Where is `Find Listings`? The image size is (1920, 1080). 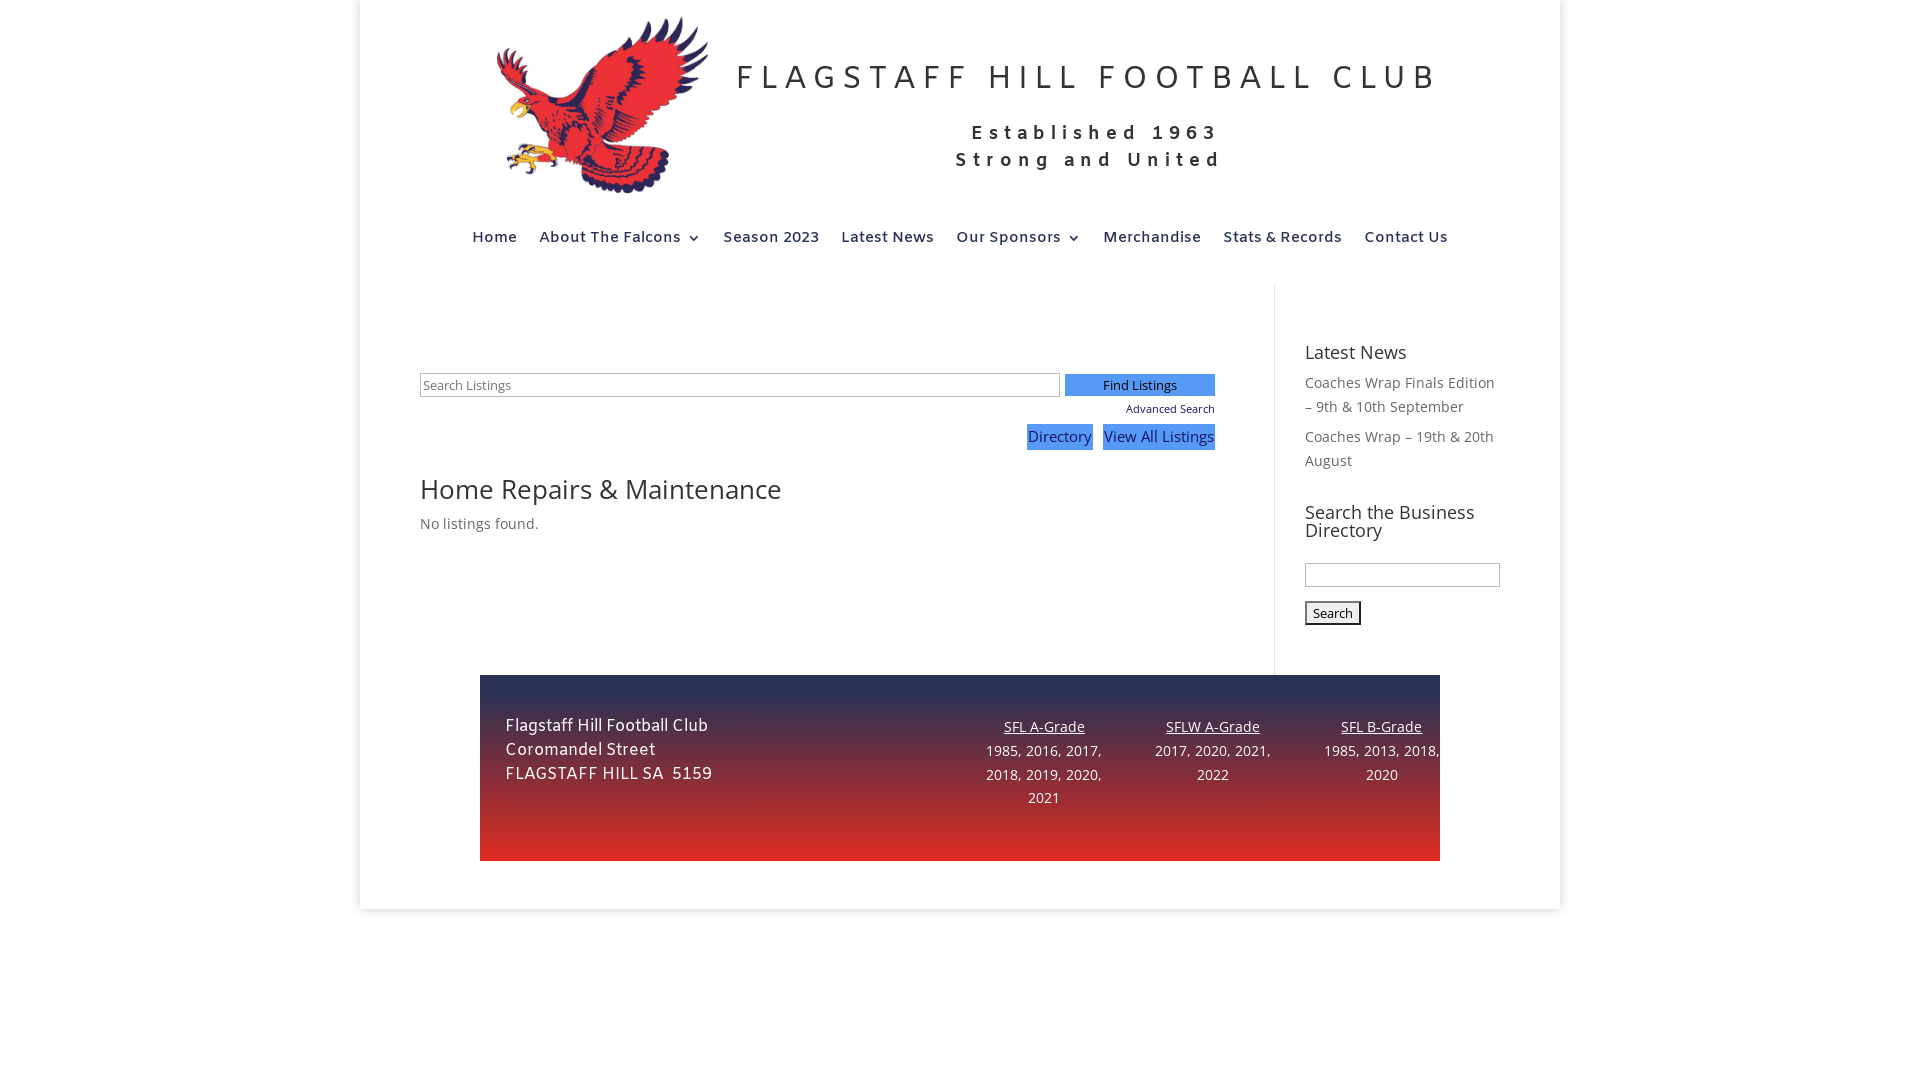 Find Listings is located at coordinates (1140, 384).